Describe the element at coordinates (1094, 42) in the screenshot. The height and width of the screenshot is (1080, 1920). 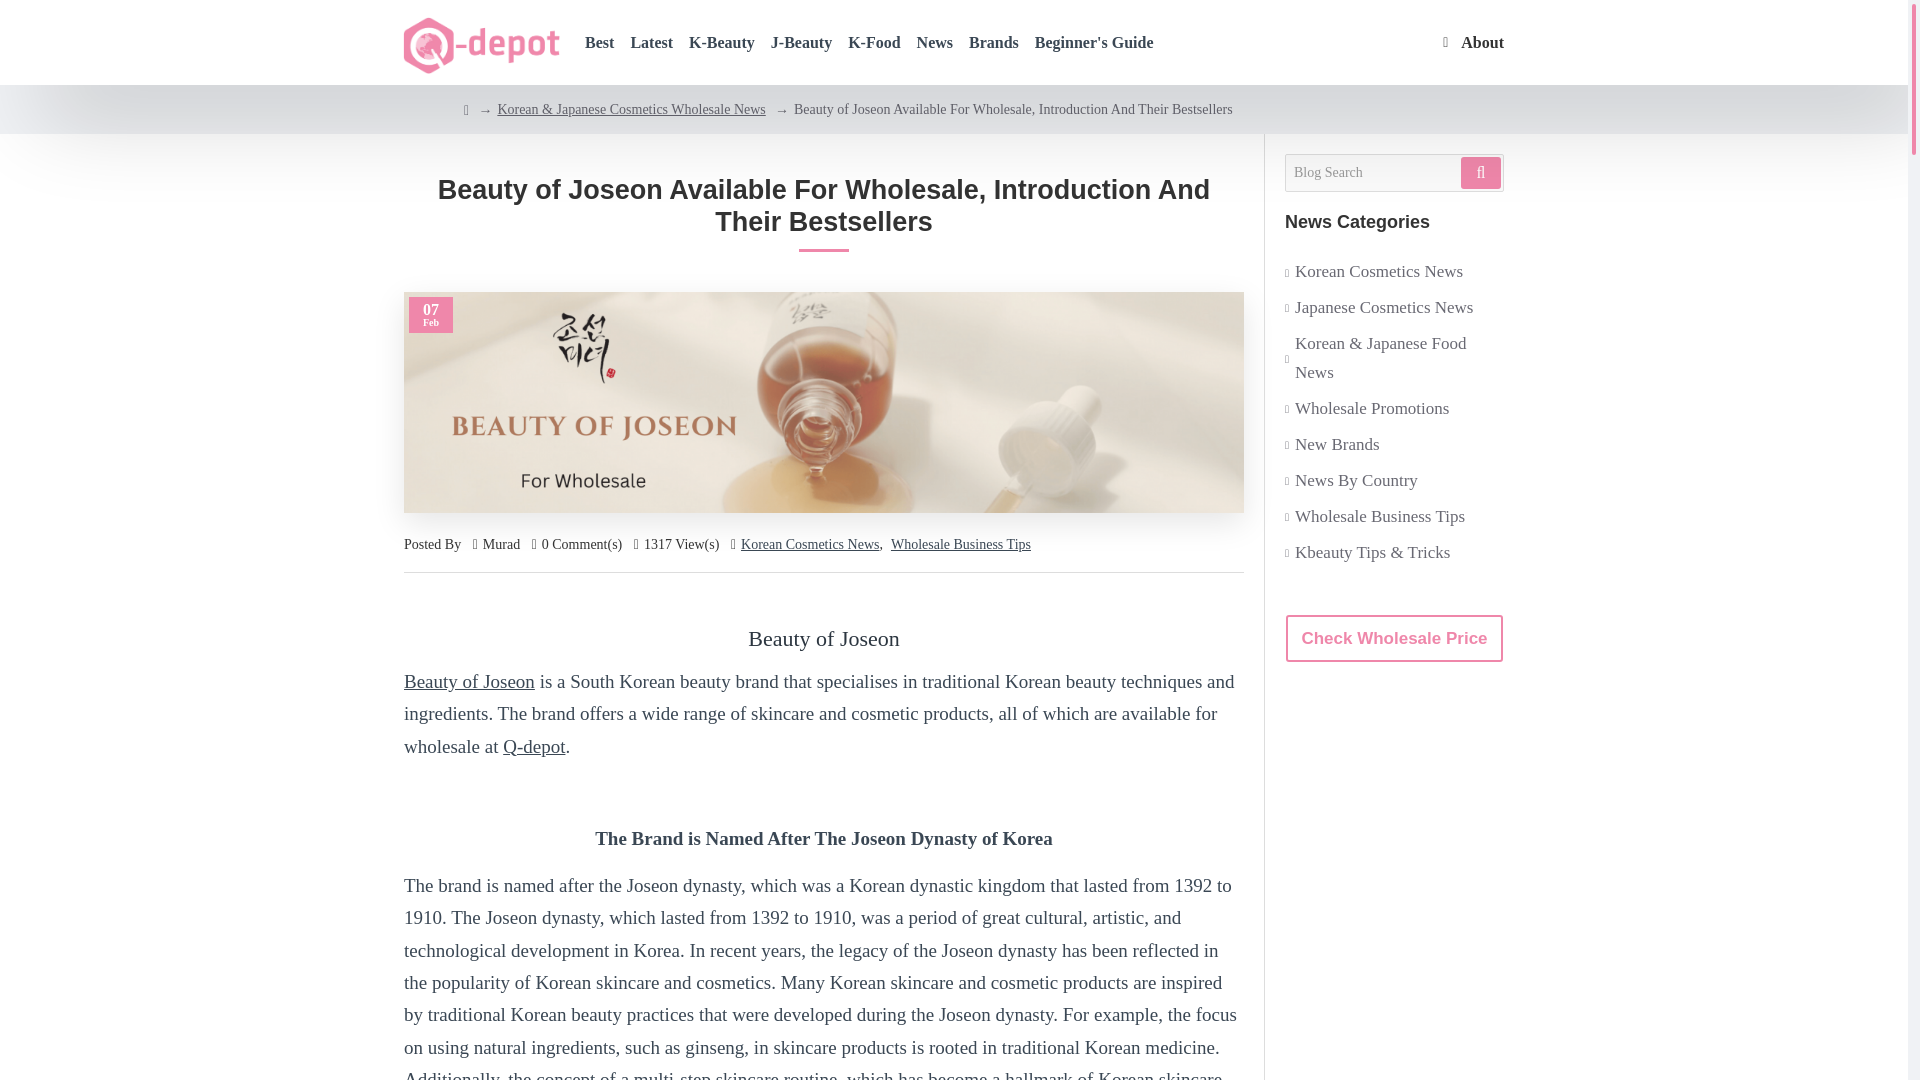
I see `Beginner's Guide` at that location.